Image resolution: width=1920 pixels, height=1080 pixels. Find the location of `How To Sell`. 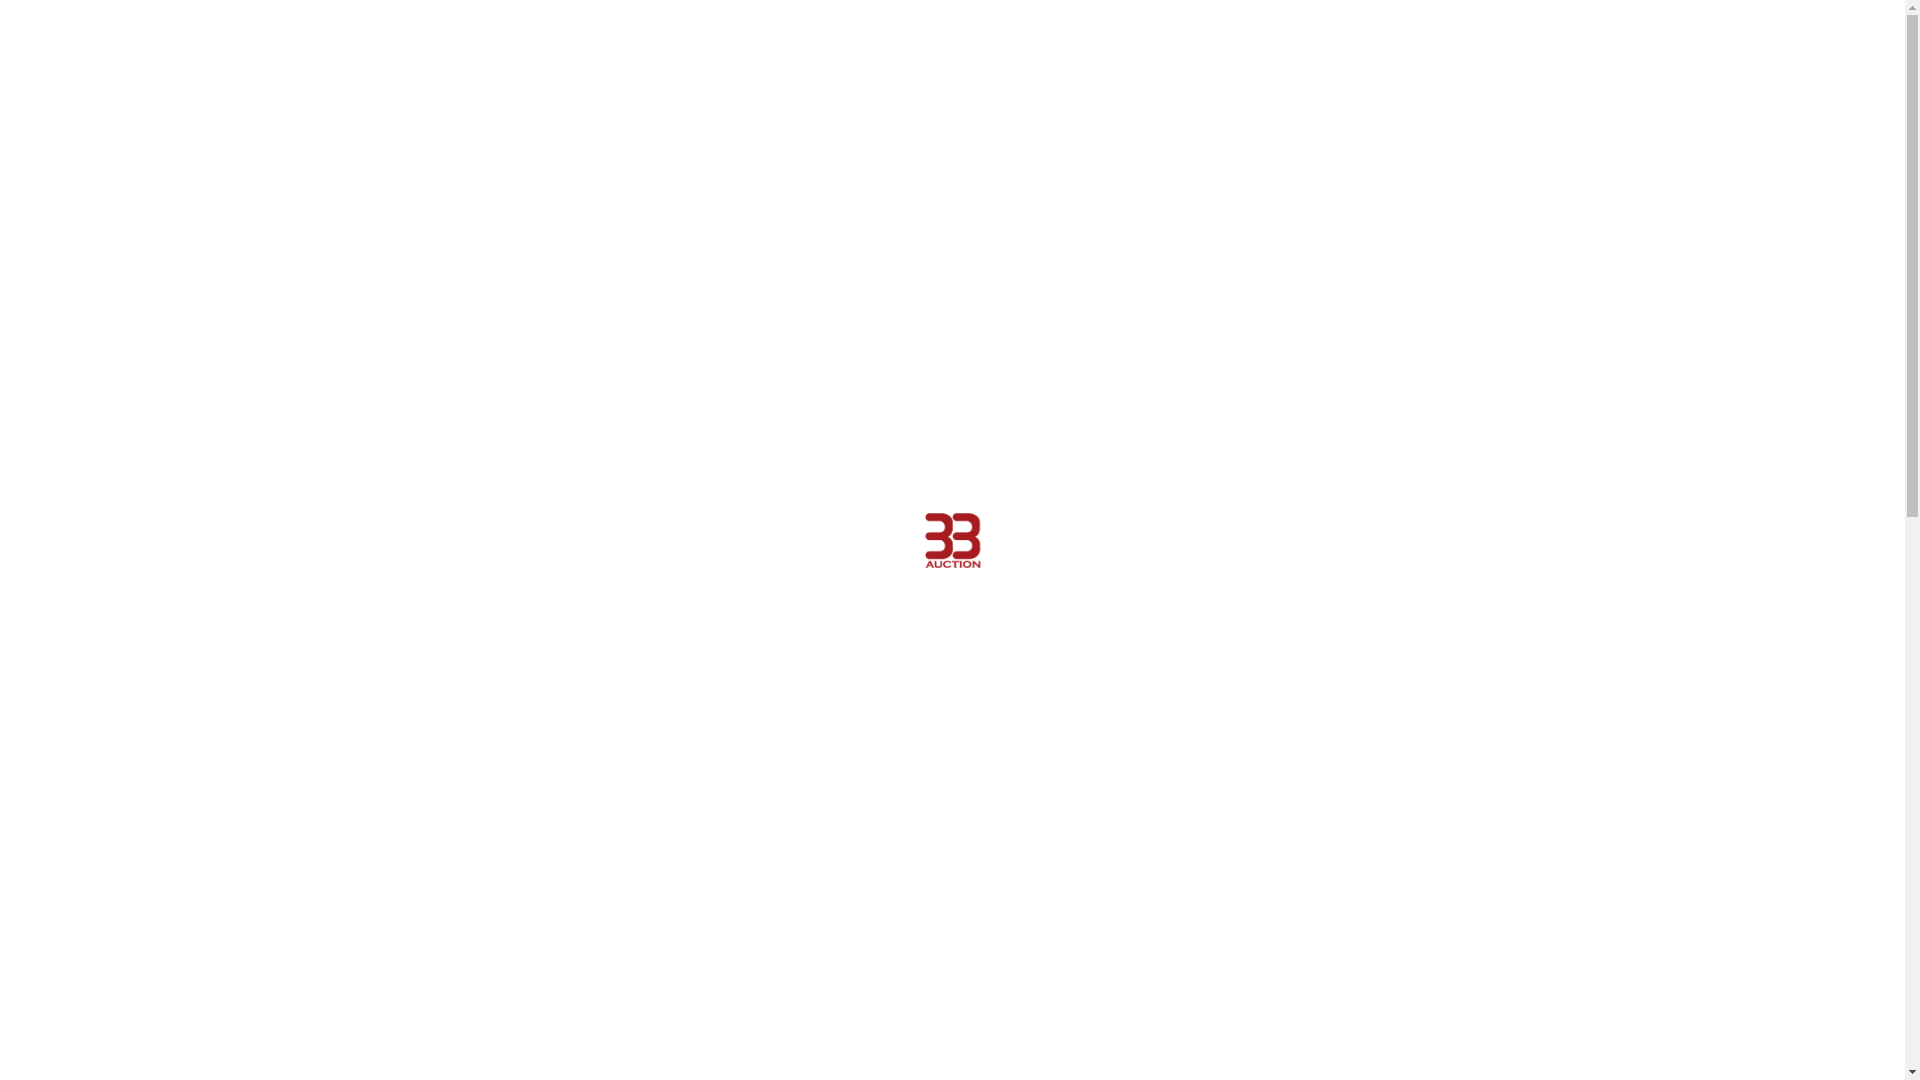

How To Sell is located at coordinates (110, 948).